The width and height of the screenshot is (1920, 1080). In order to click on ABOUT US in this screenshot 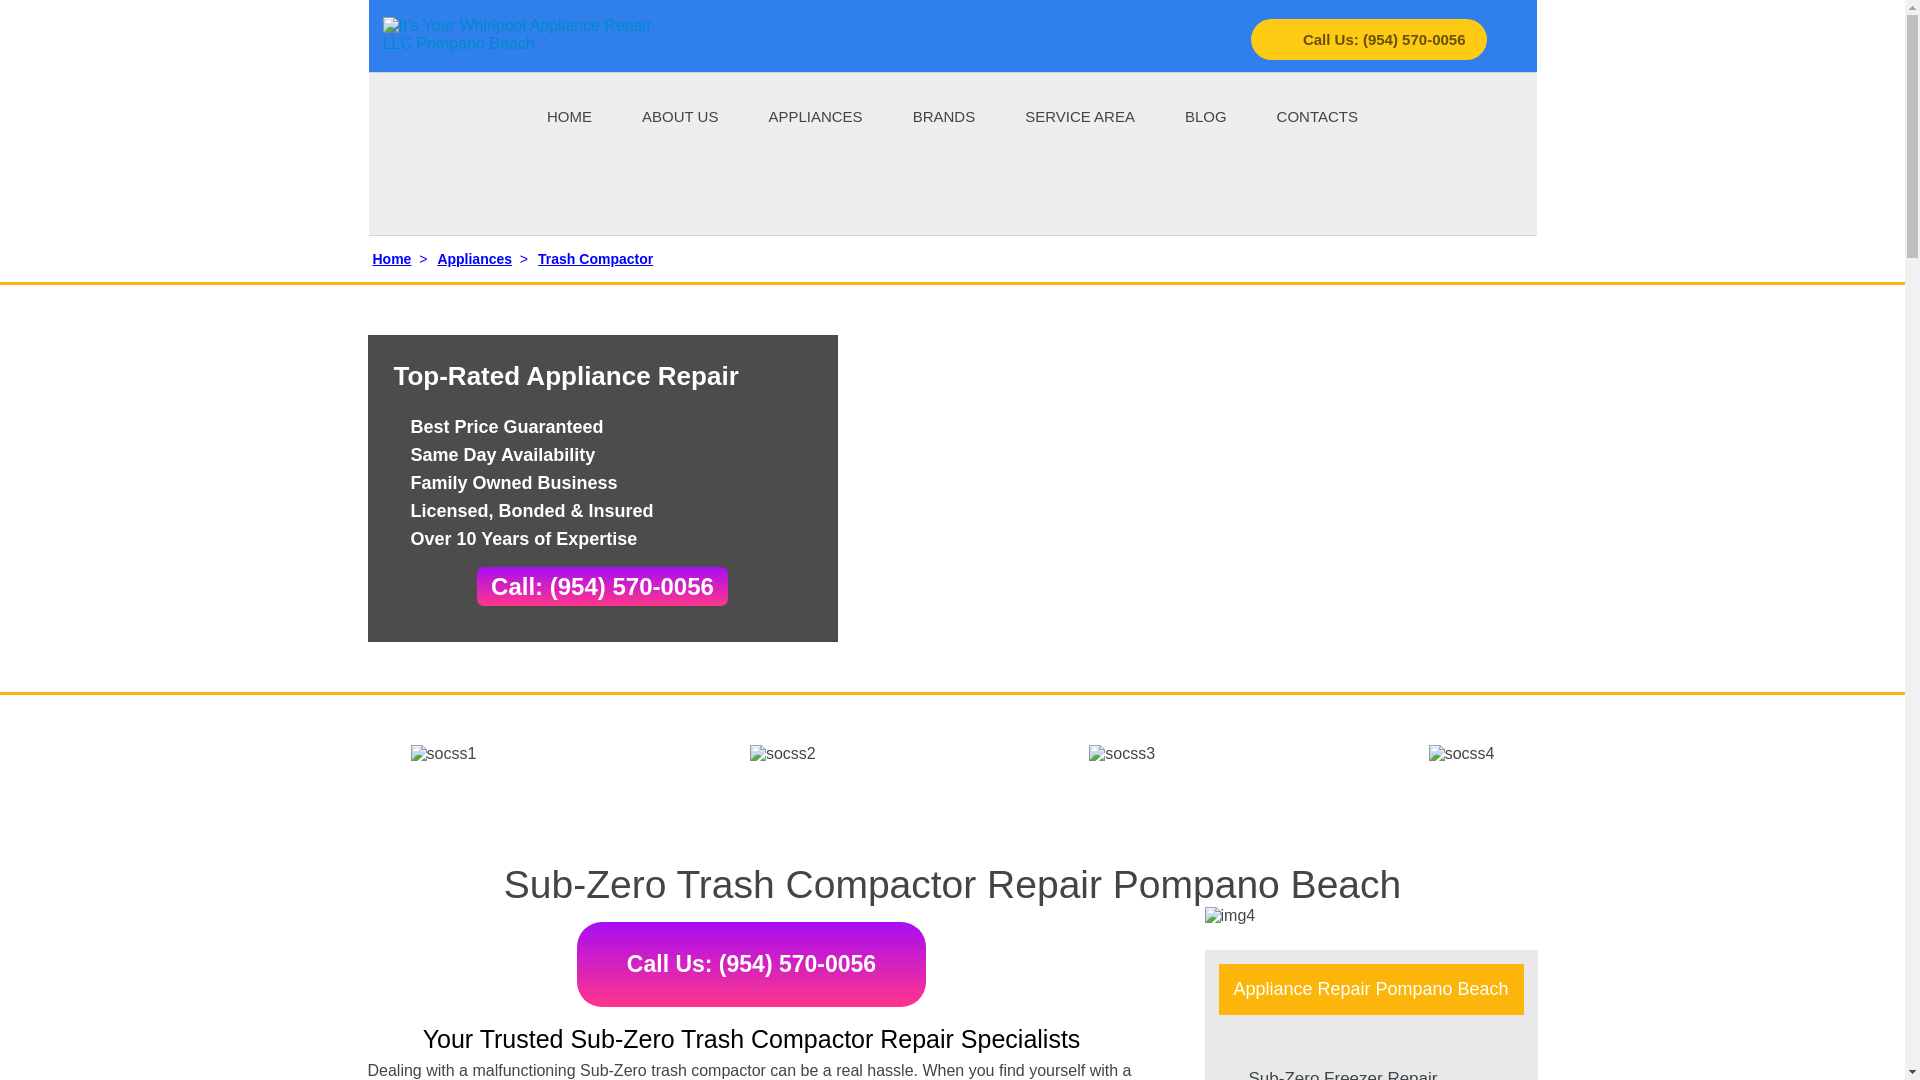, I will do `click(680, 115)`.